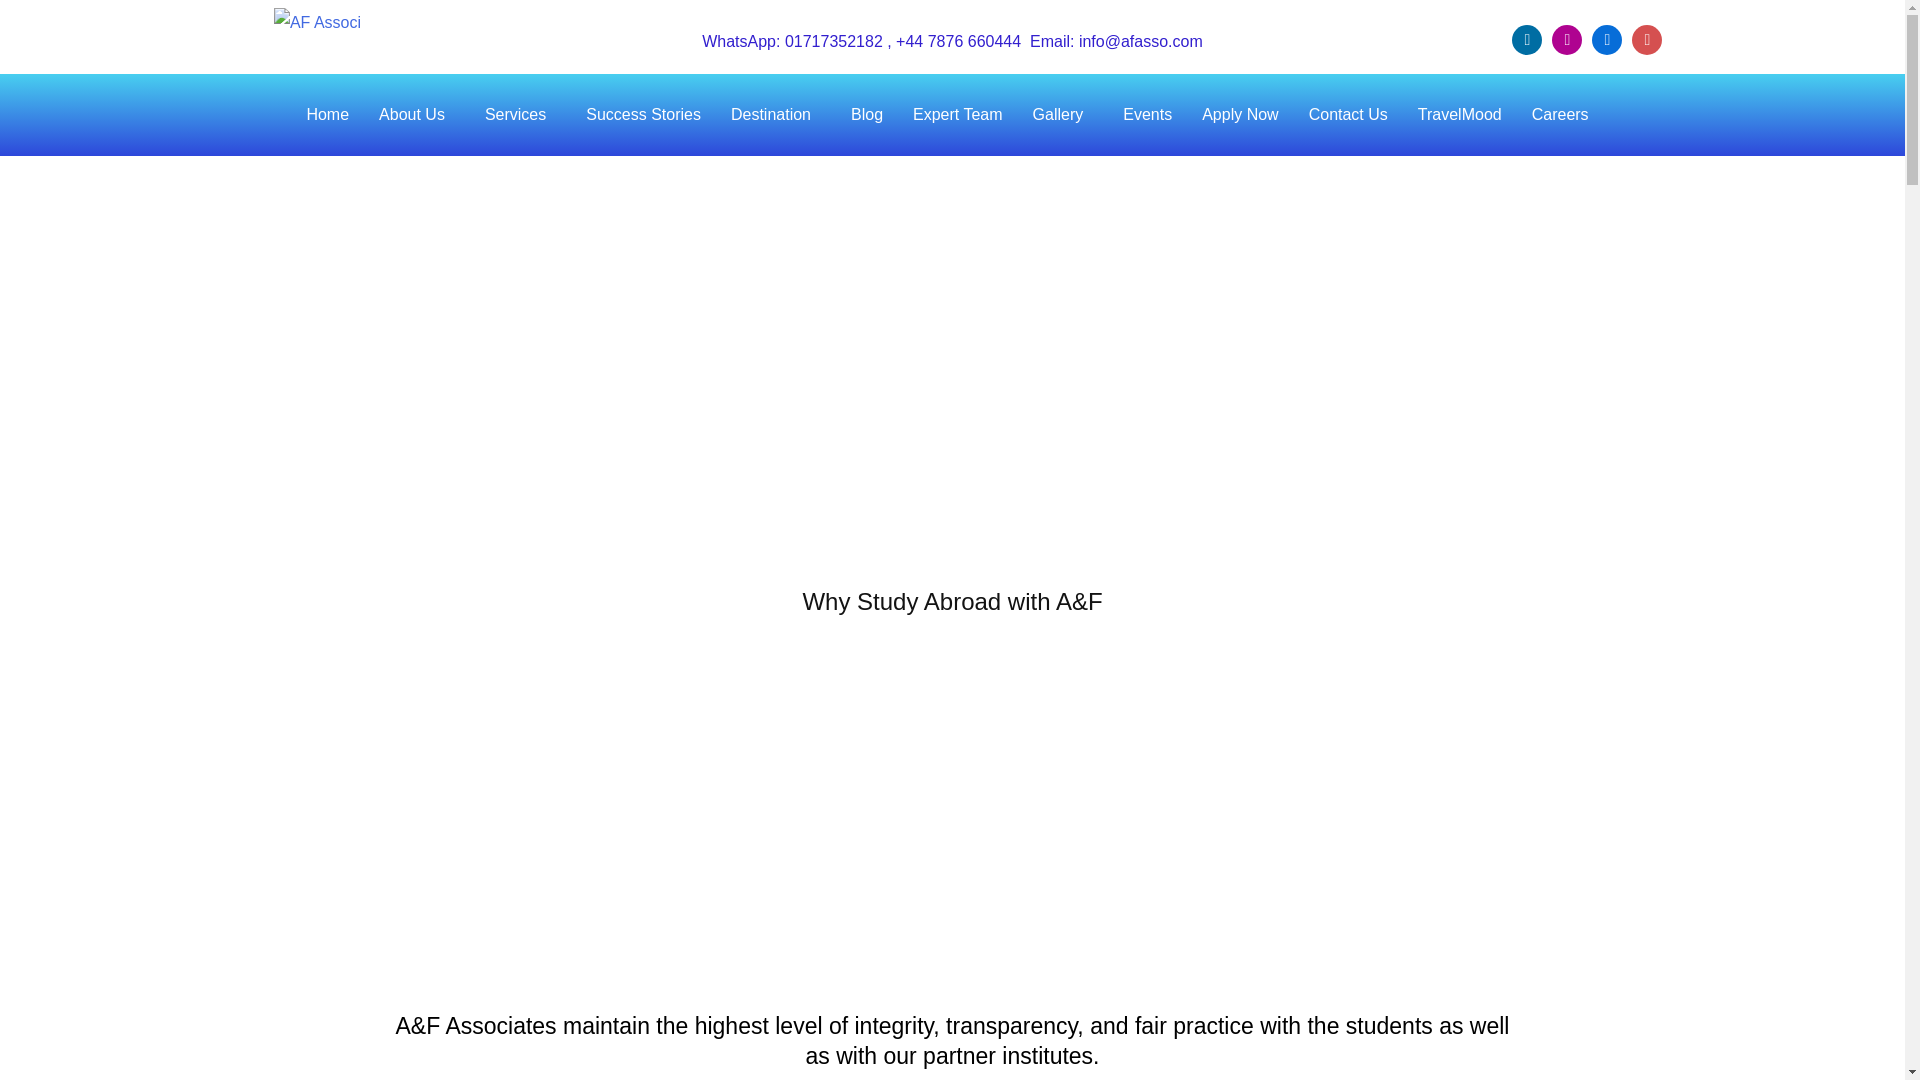 The width and height of the screenshot is (1920, 1080). I want to click on Gallery, so click(1063, 114).